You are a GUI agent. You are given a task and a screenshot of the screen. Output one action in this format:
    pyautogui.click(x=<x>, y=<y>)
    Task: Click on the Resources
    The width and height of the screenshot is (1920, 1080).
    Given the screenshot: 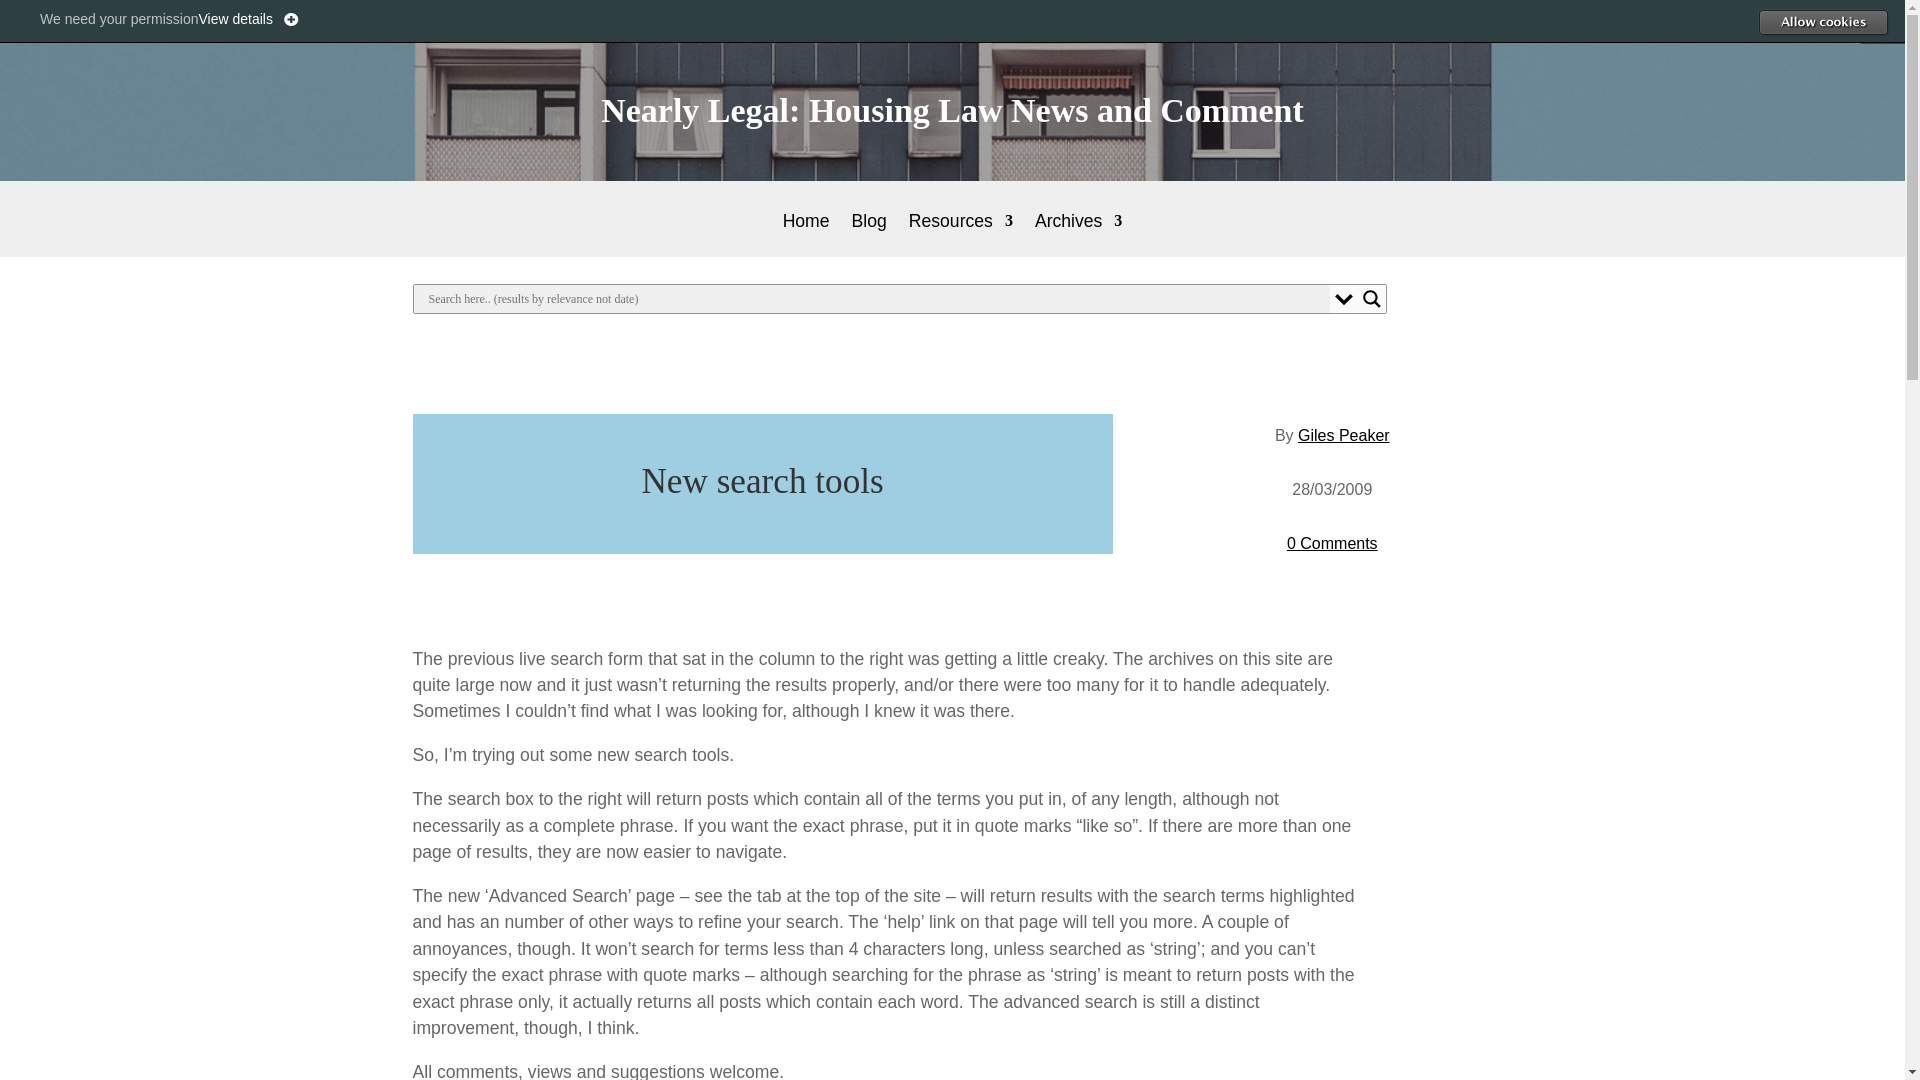 What is the action you would take?
    pyautogui.click(x=960, y=235)
    